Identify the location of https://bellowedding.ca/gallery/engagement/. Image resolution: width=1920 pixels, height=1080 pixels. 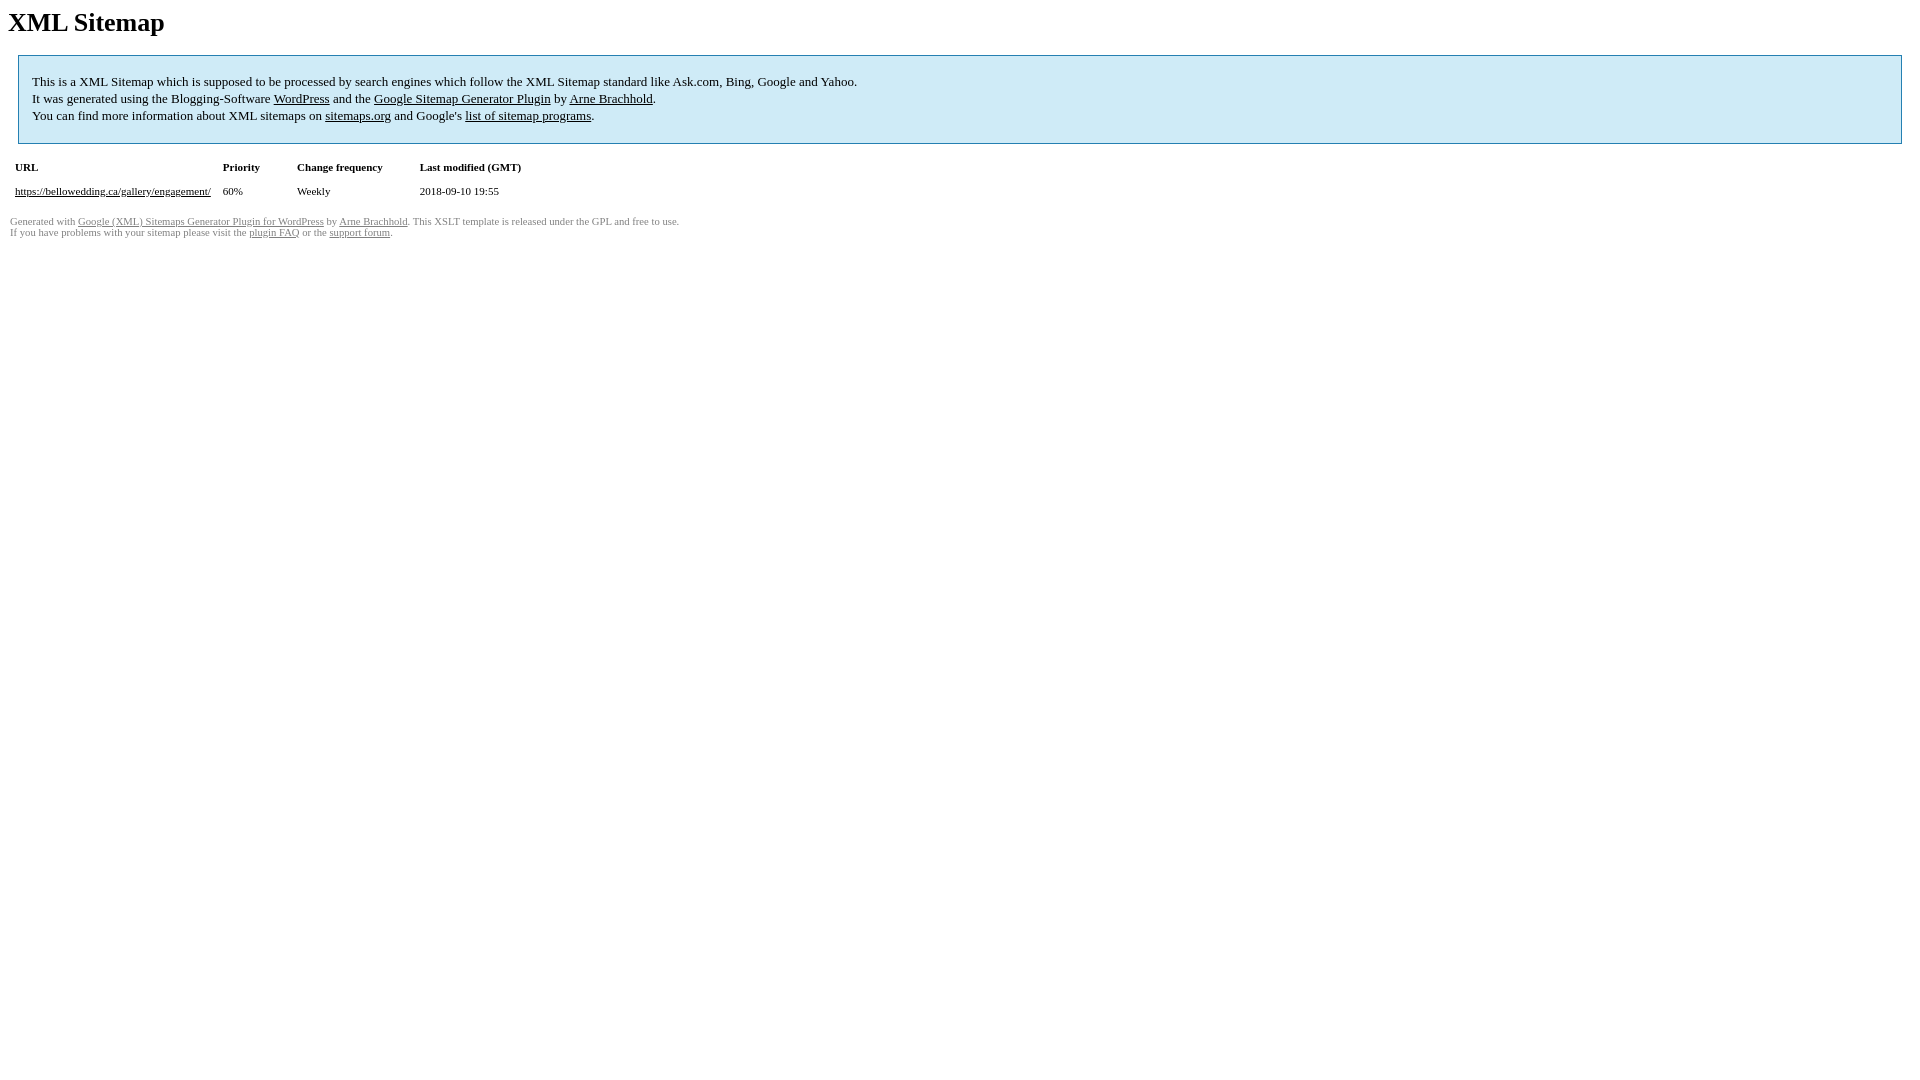
(113, 191).